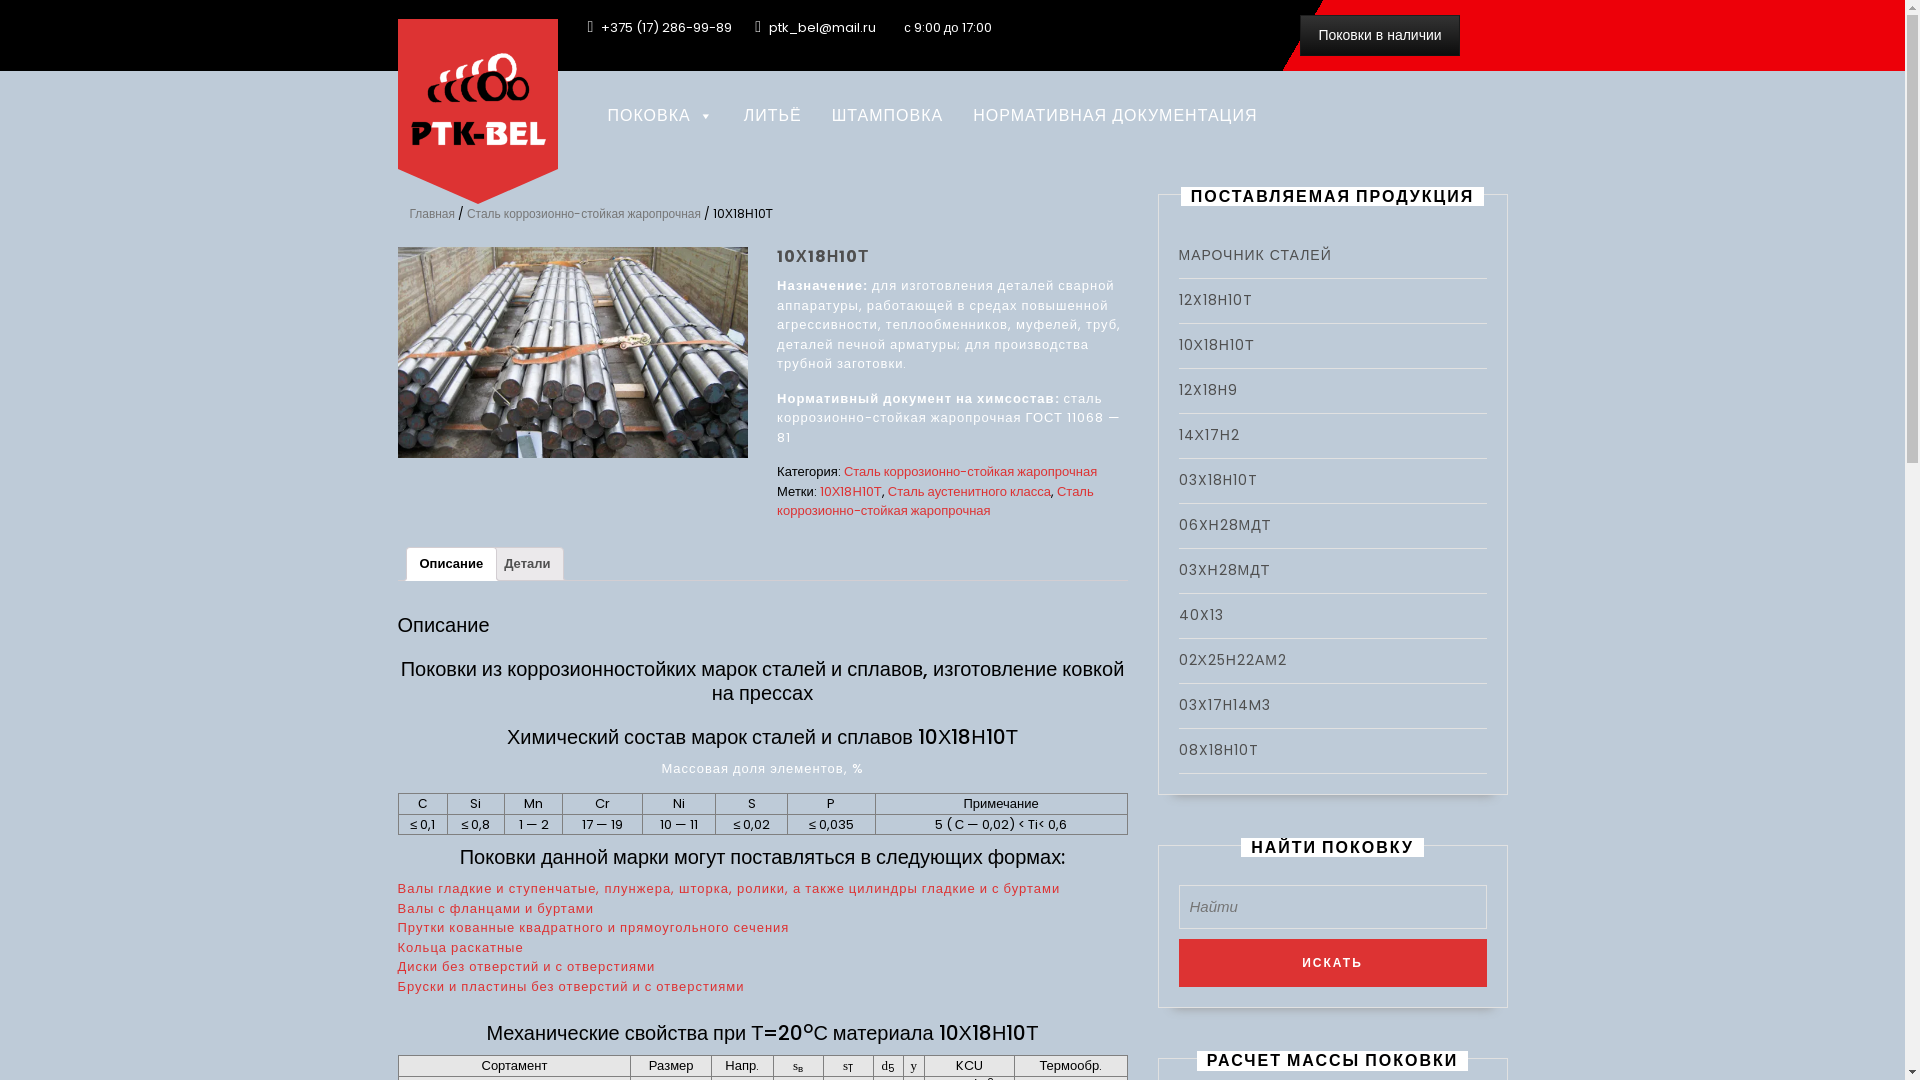  I want to click on 12X18H9, so click(1208, 390).